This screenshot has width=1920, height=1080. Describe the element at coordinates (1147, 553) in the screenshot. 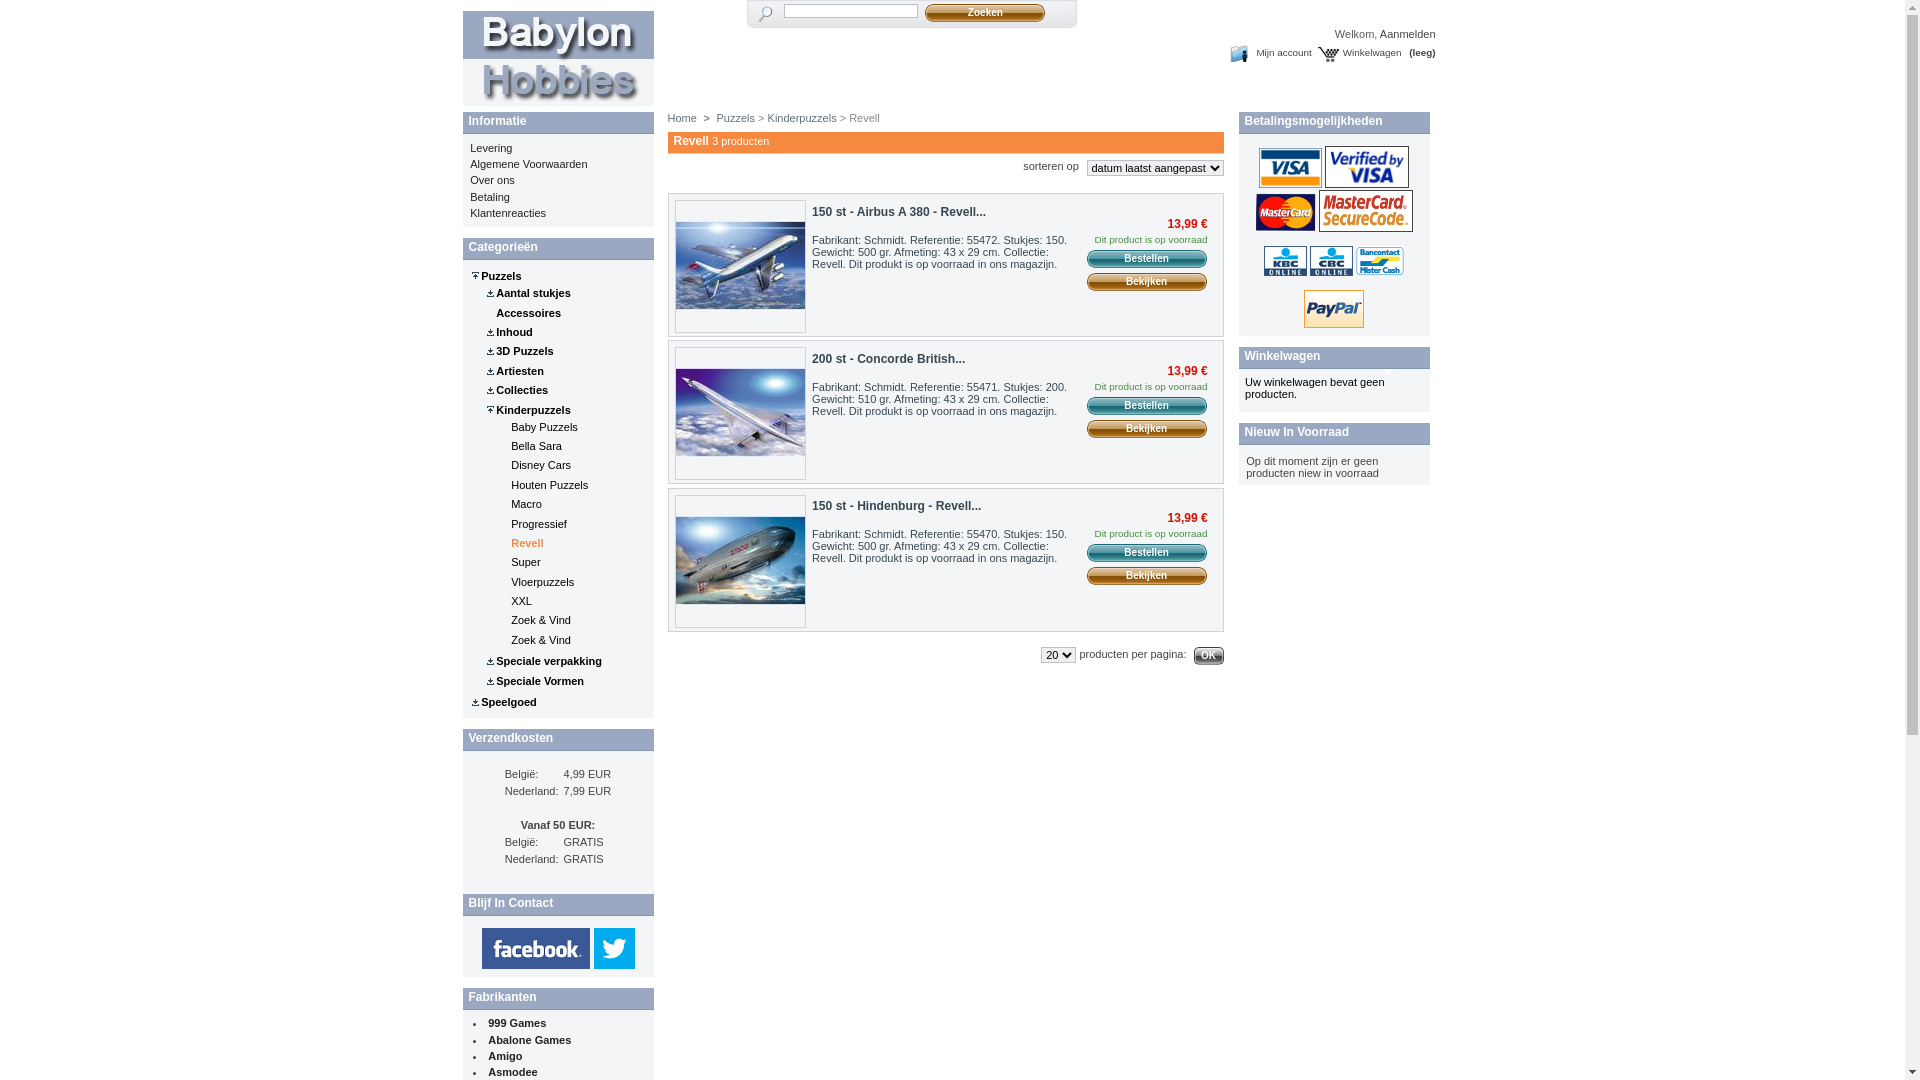

I see `Bestellen` at that location.